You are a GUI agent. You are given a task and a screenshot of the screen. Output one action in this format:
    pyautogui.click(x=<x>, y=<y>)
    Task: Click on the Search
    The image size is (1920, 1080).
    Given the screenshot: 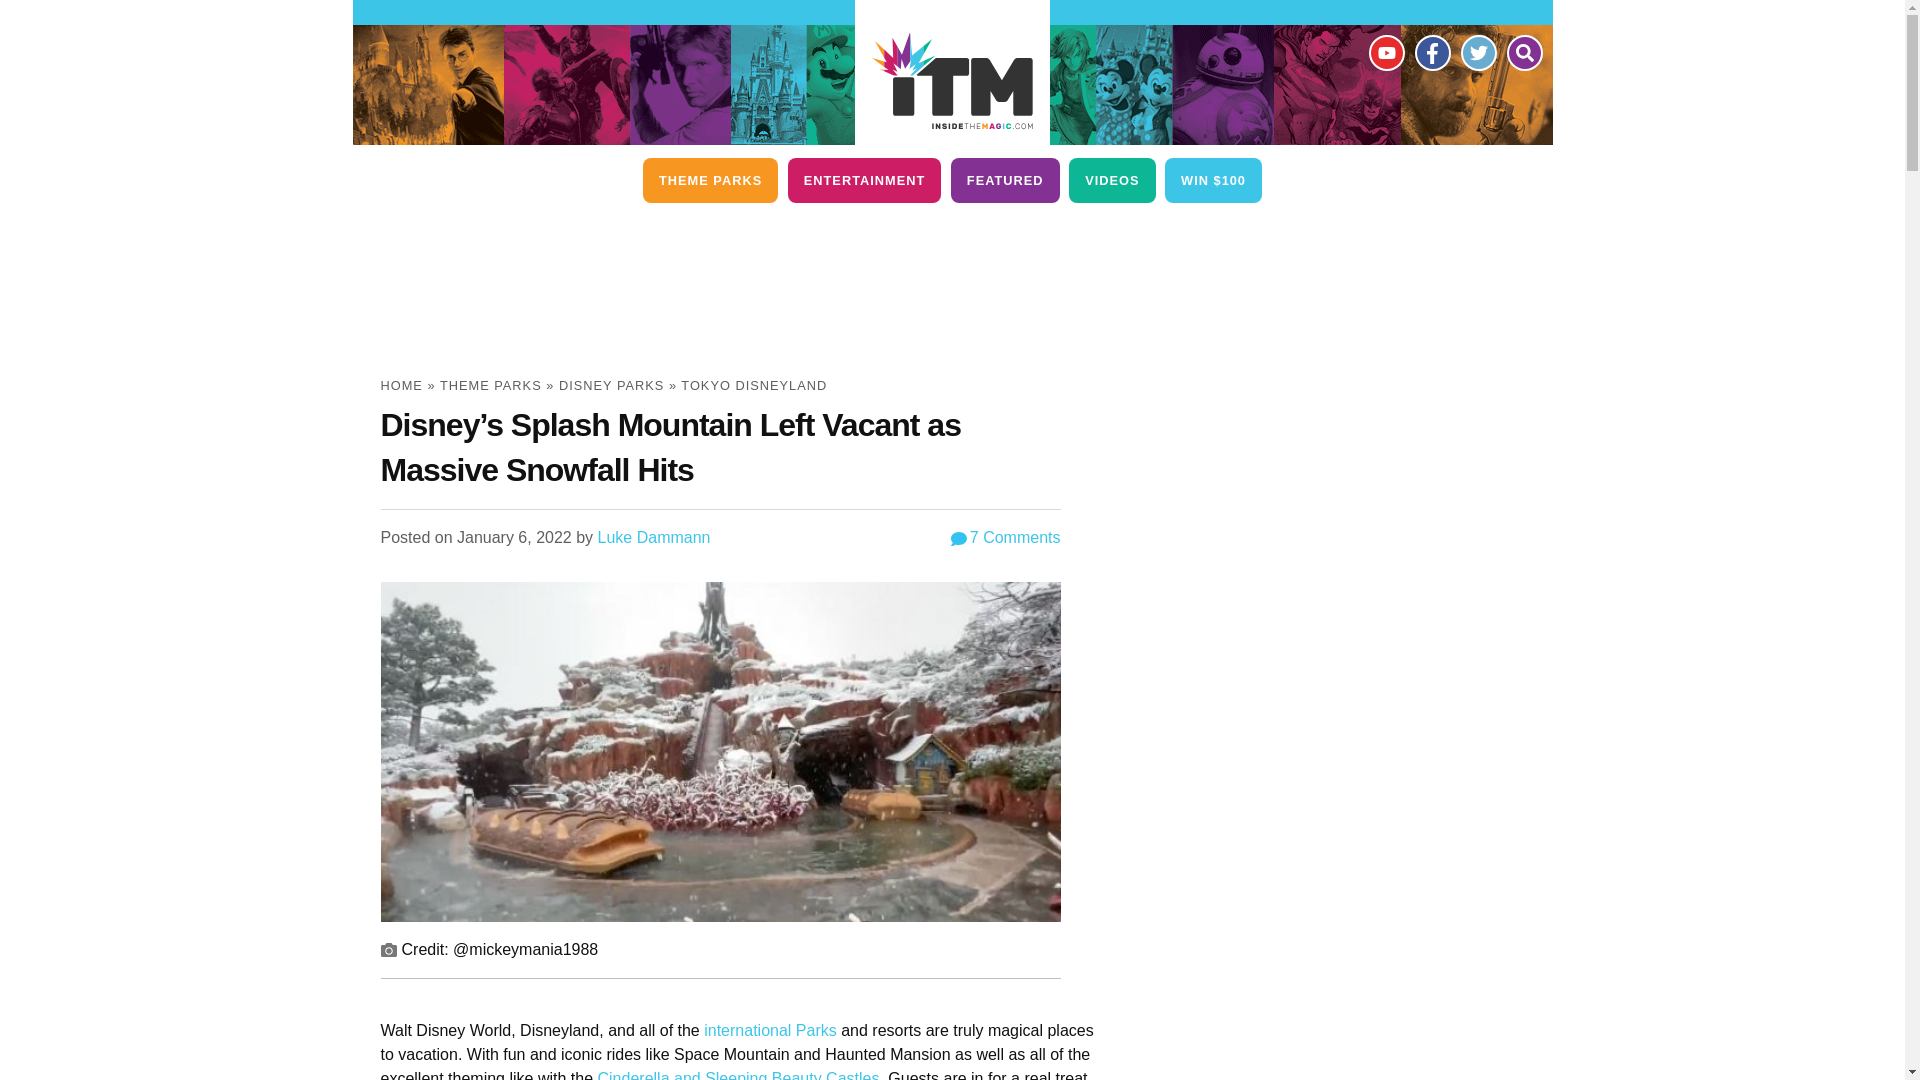 What is the action you would take?
    pyautogui.click(x=1523, y=52)
    